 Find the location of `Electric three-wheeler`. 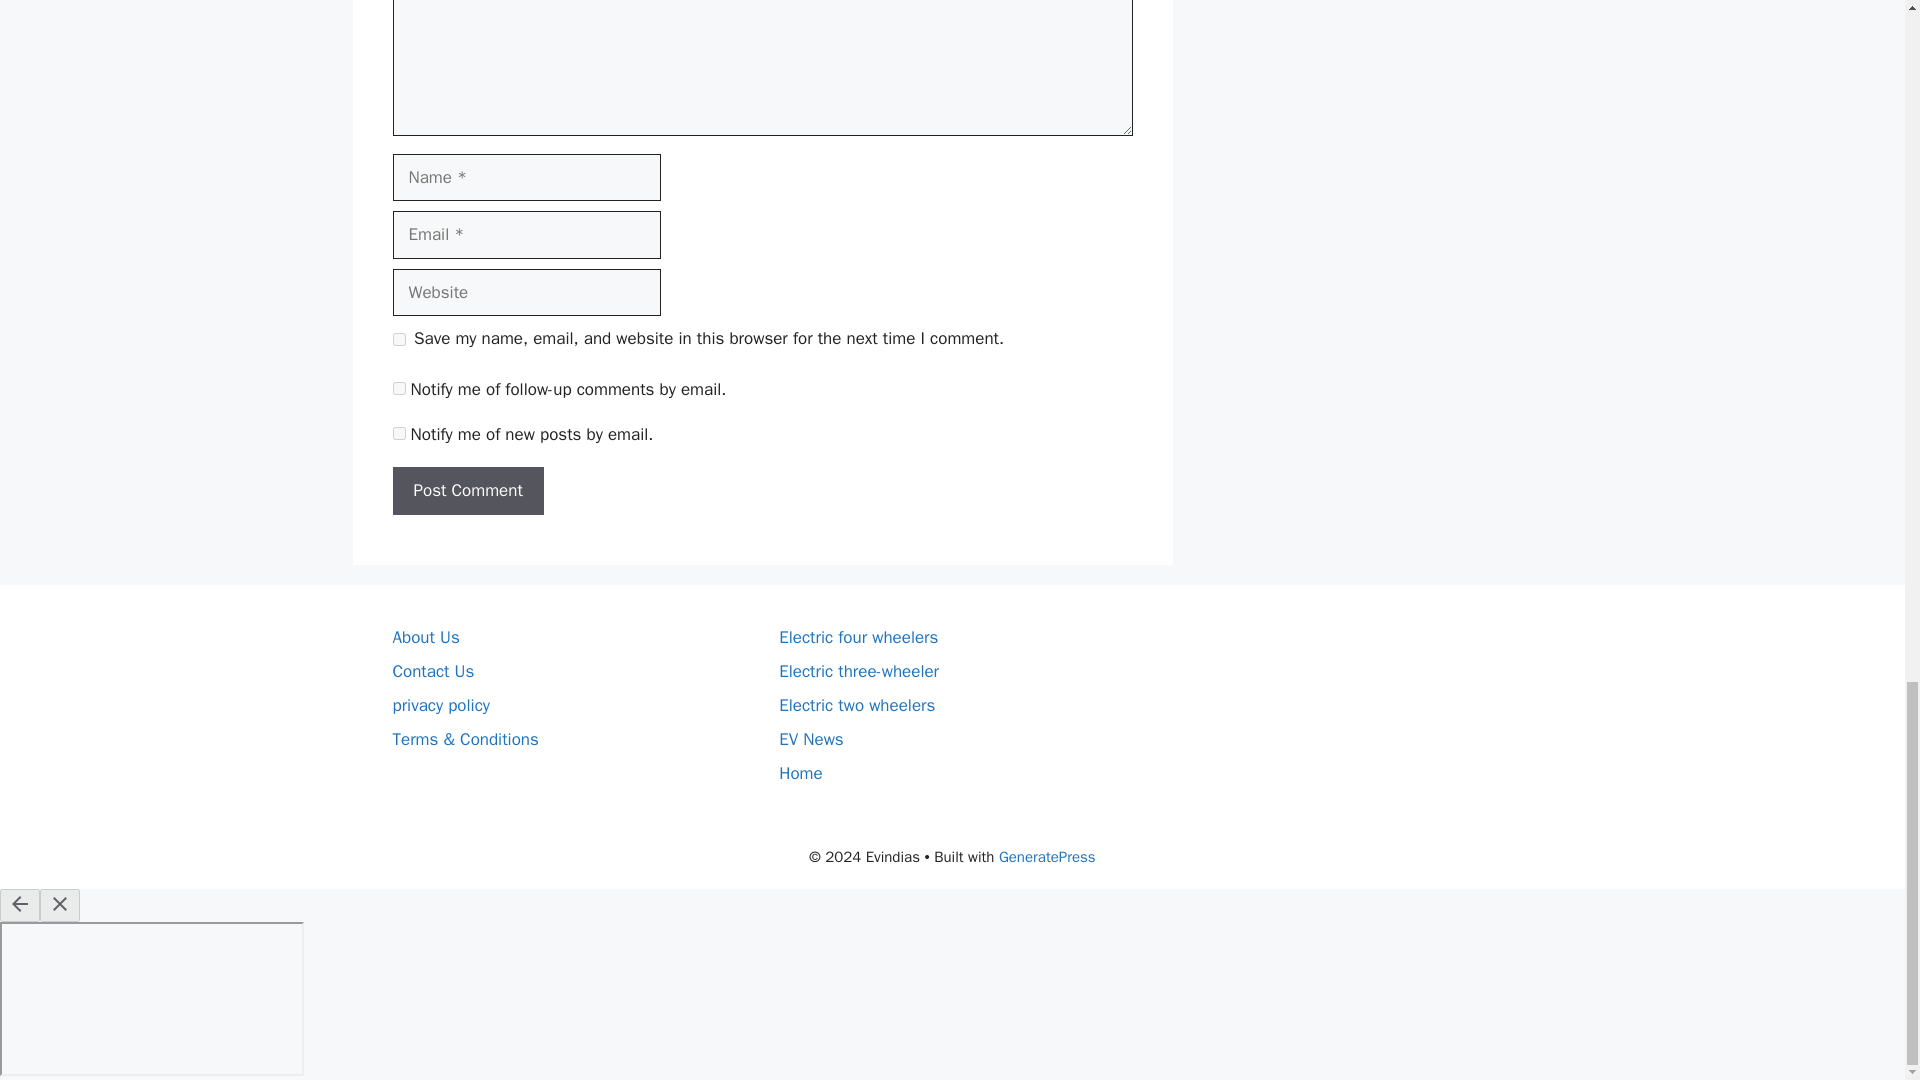

Electric three-wheeler is located at coordinates (858, 670).